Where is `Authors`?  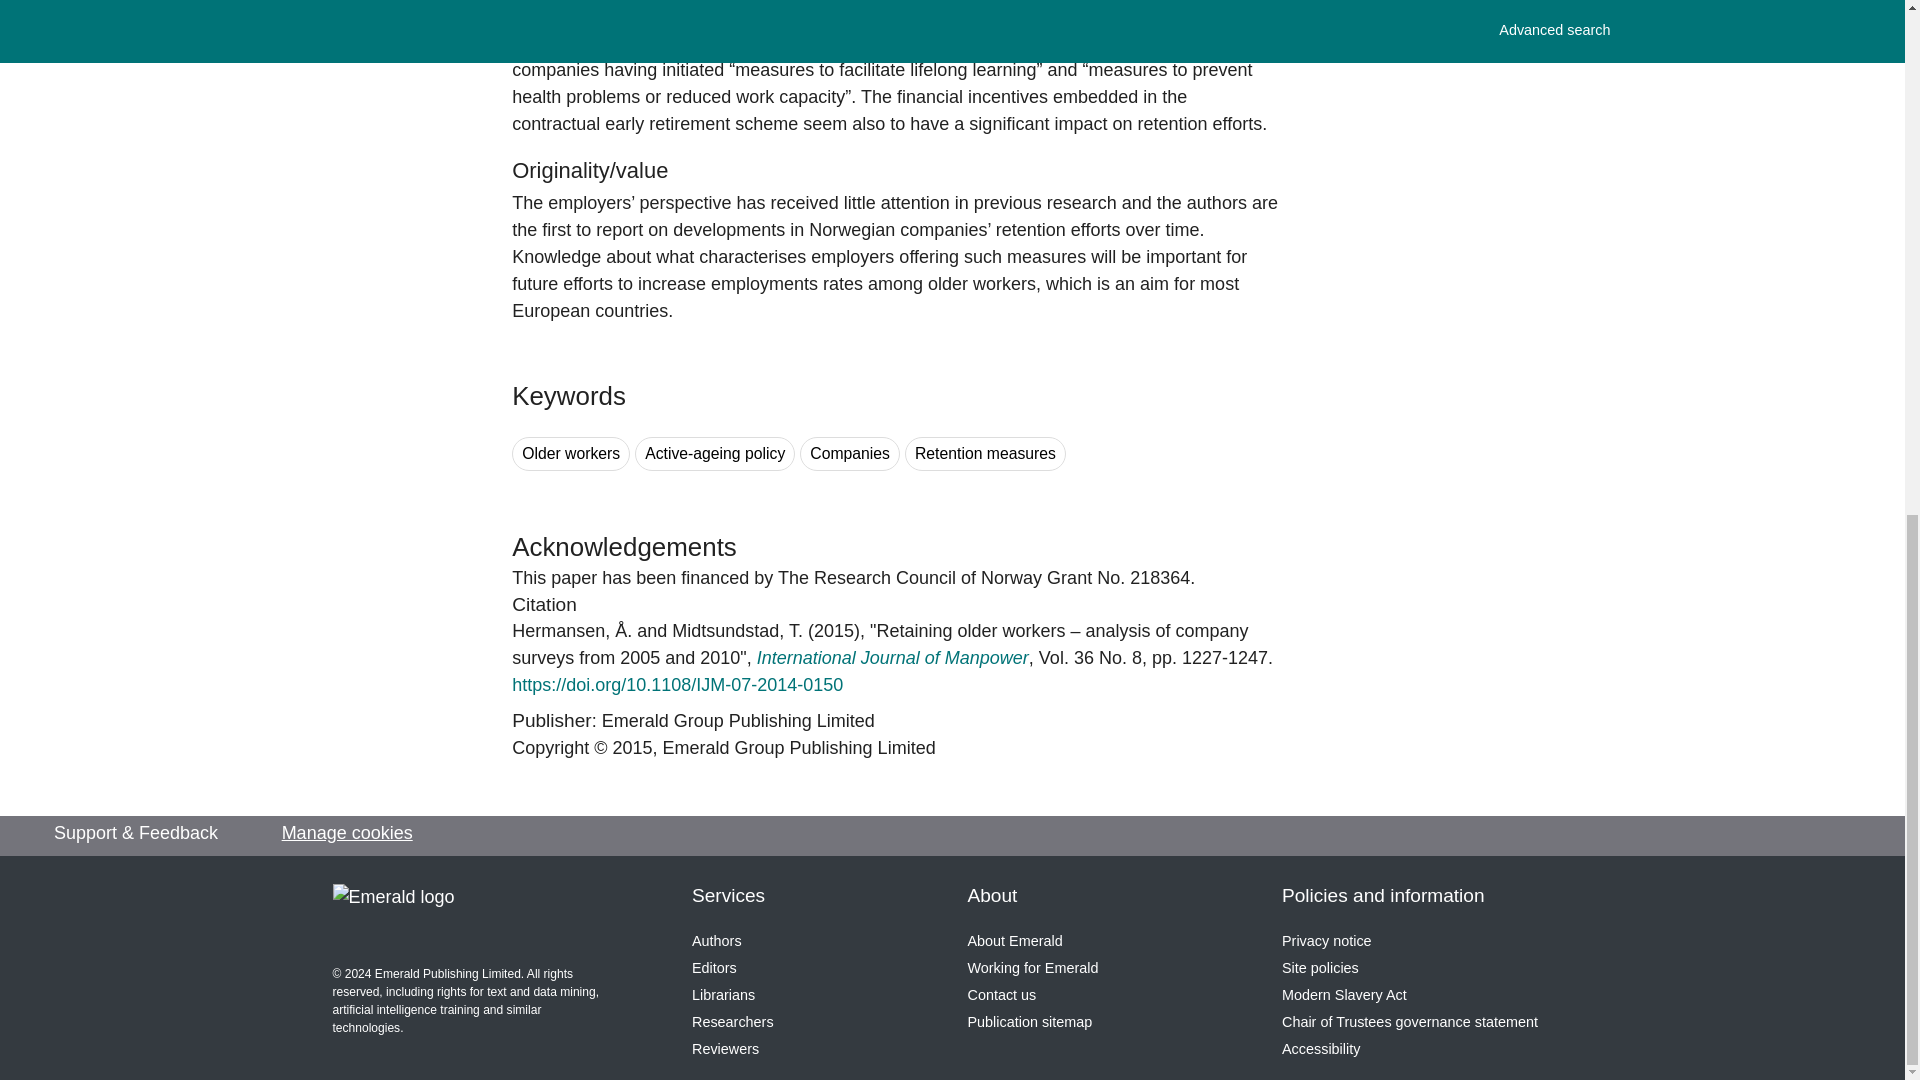 Authors is located at coordinates (716, 941).